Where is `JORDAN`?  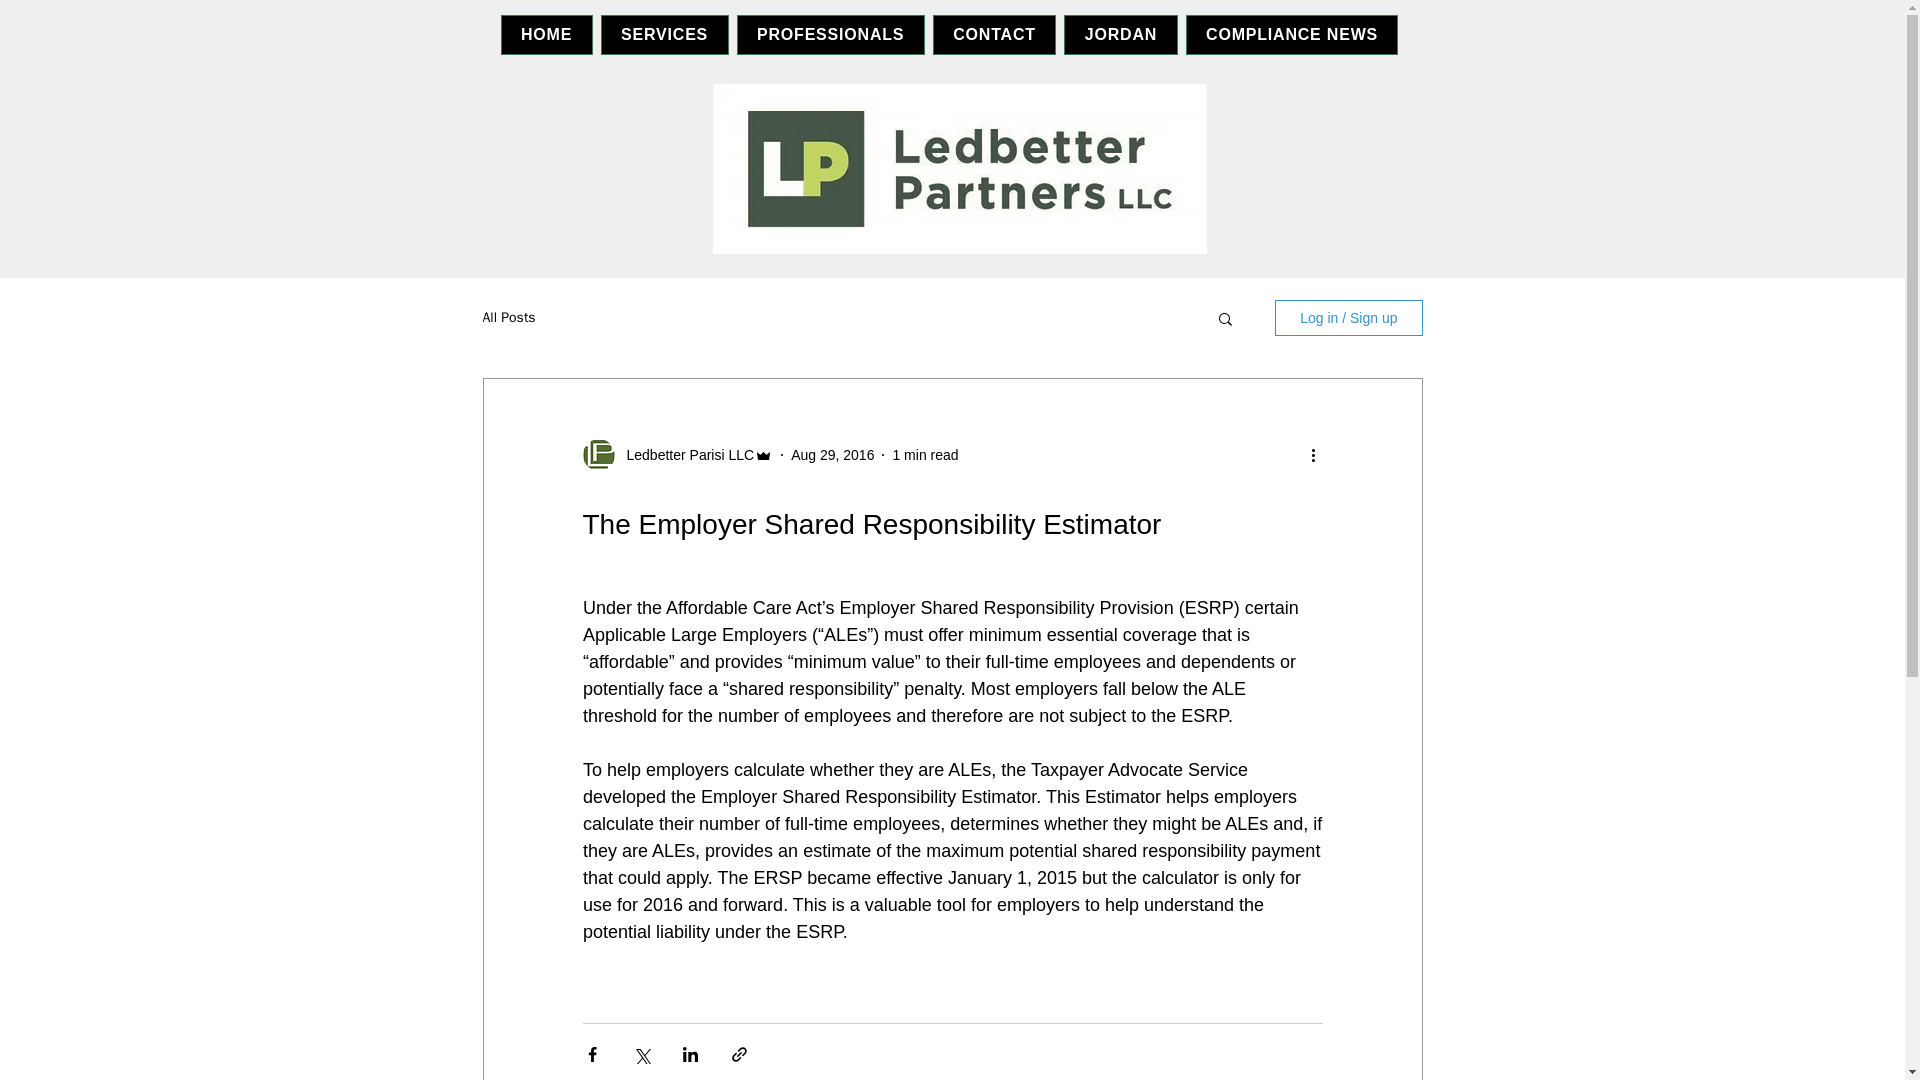
JORDAN is located at coordinates (1120, 35).